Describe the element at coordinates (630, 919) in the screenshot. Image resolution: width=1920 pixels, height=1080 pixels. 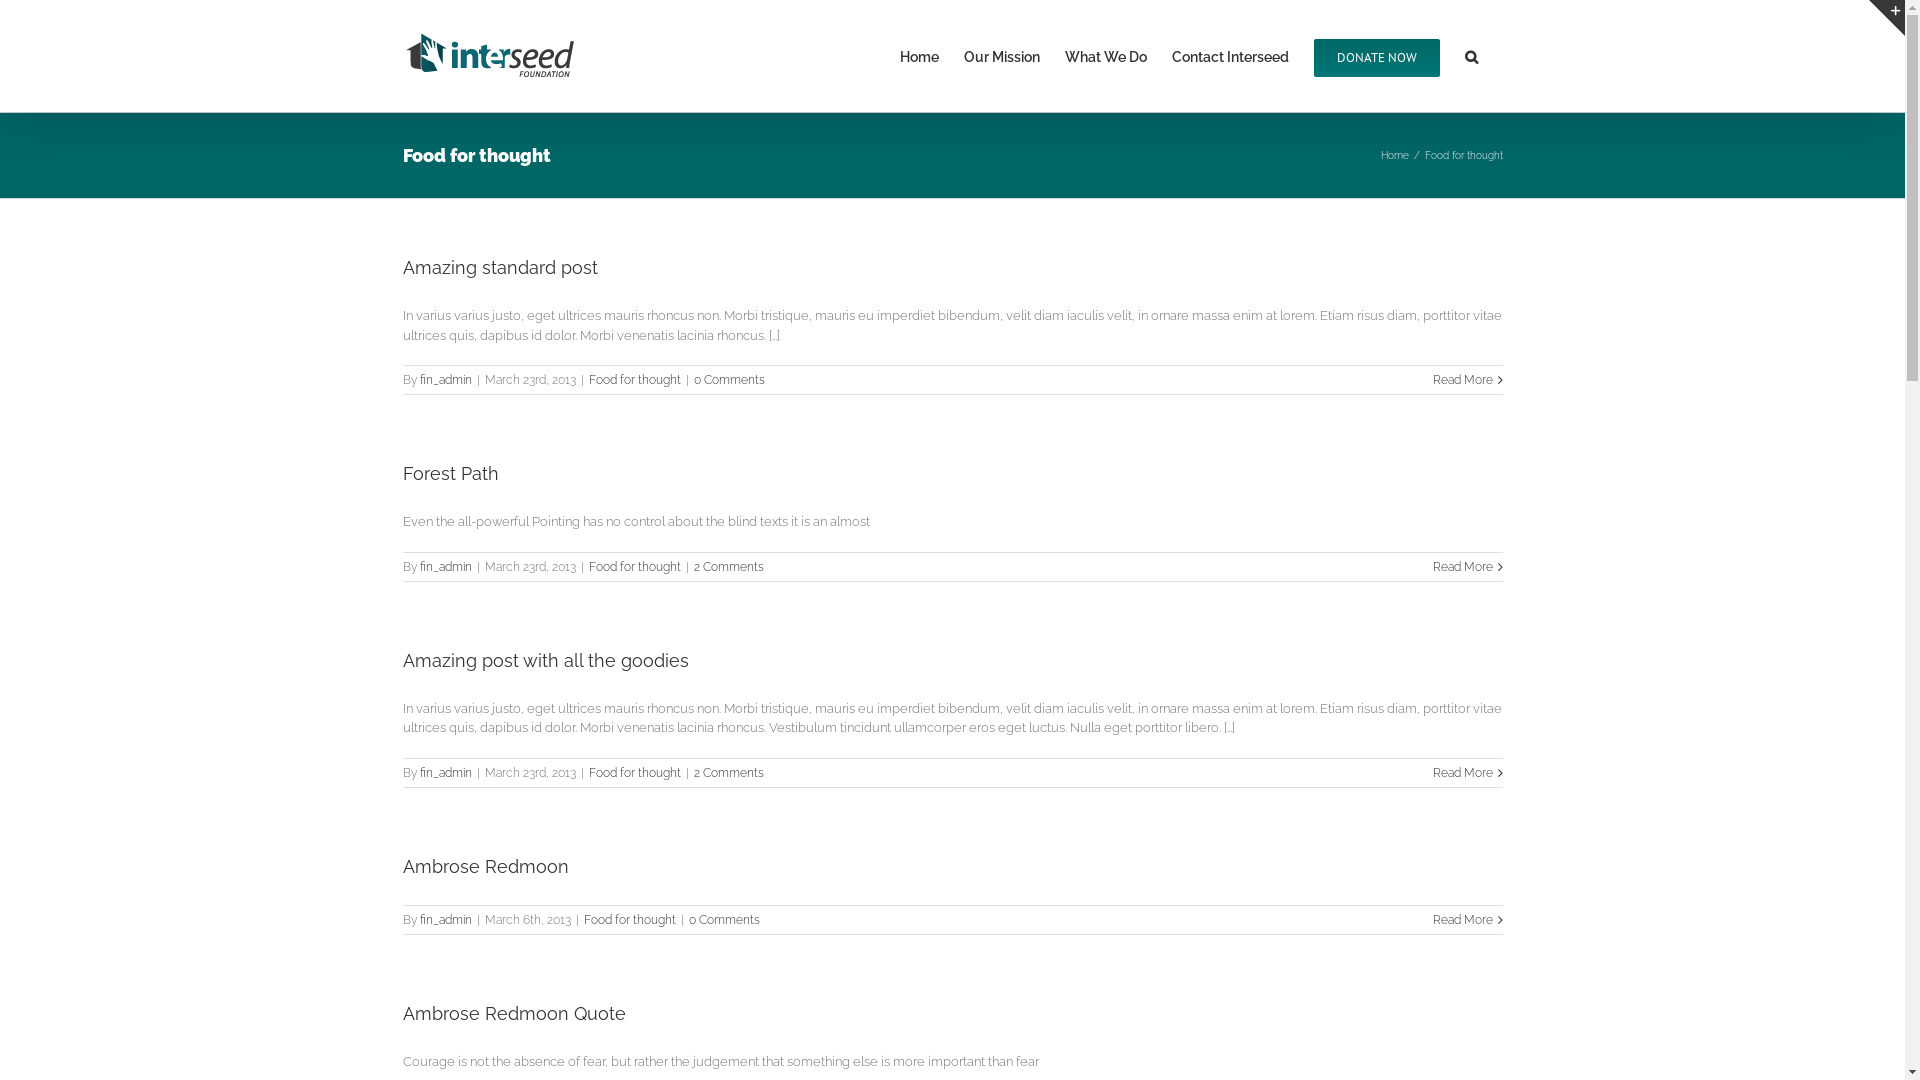
I see `Food for thought` at that location.